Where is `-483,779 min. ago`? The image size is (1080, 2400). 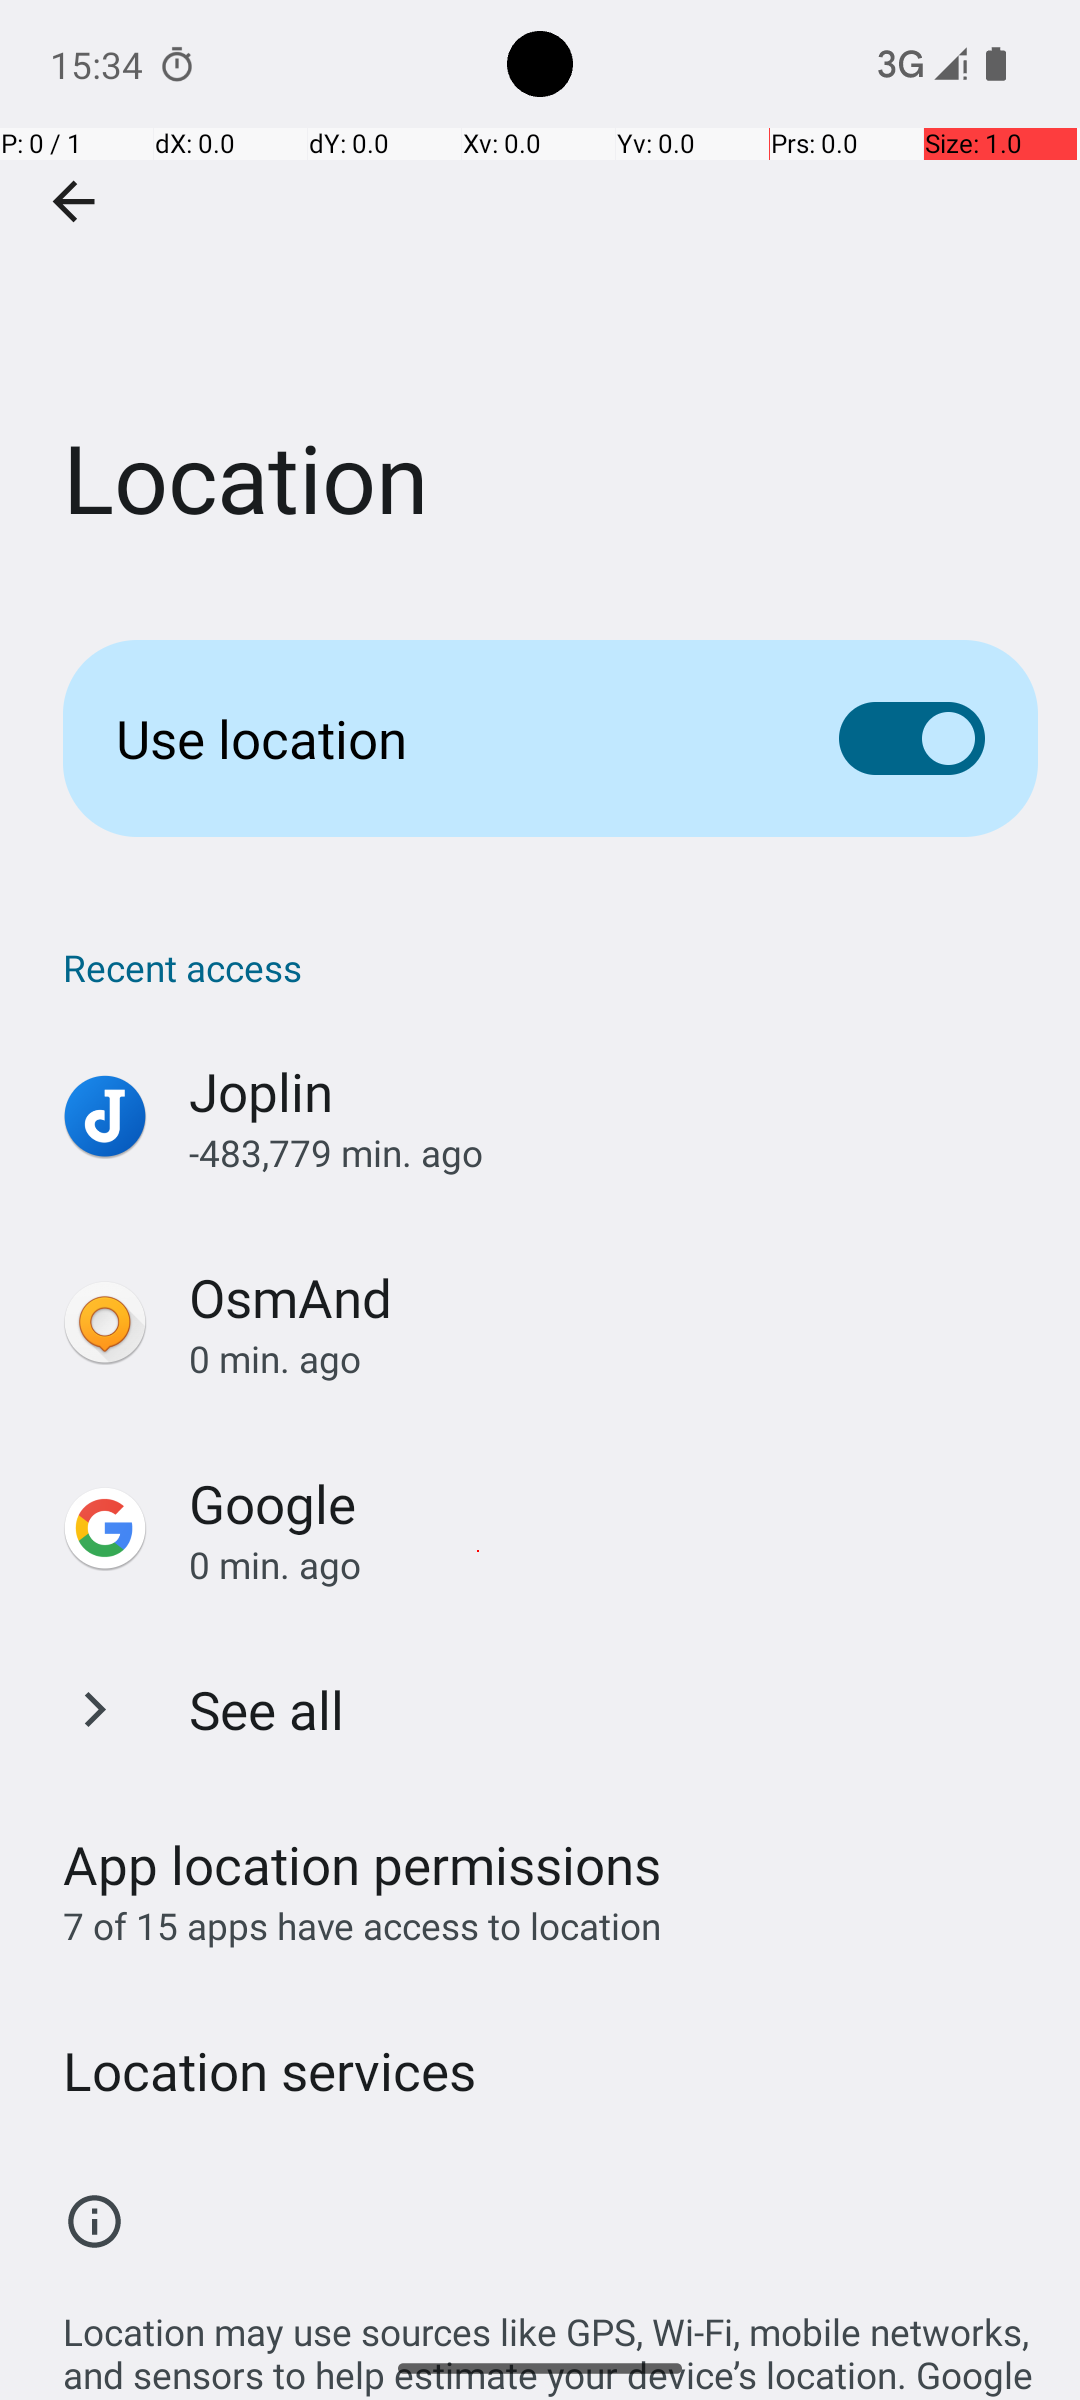 -483,779 min. ago is located at coordinates (614, 1152).